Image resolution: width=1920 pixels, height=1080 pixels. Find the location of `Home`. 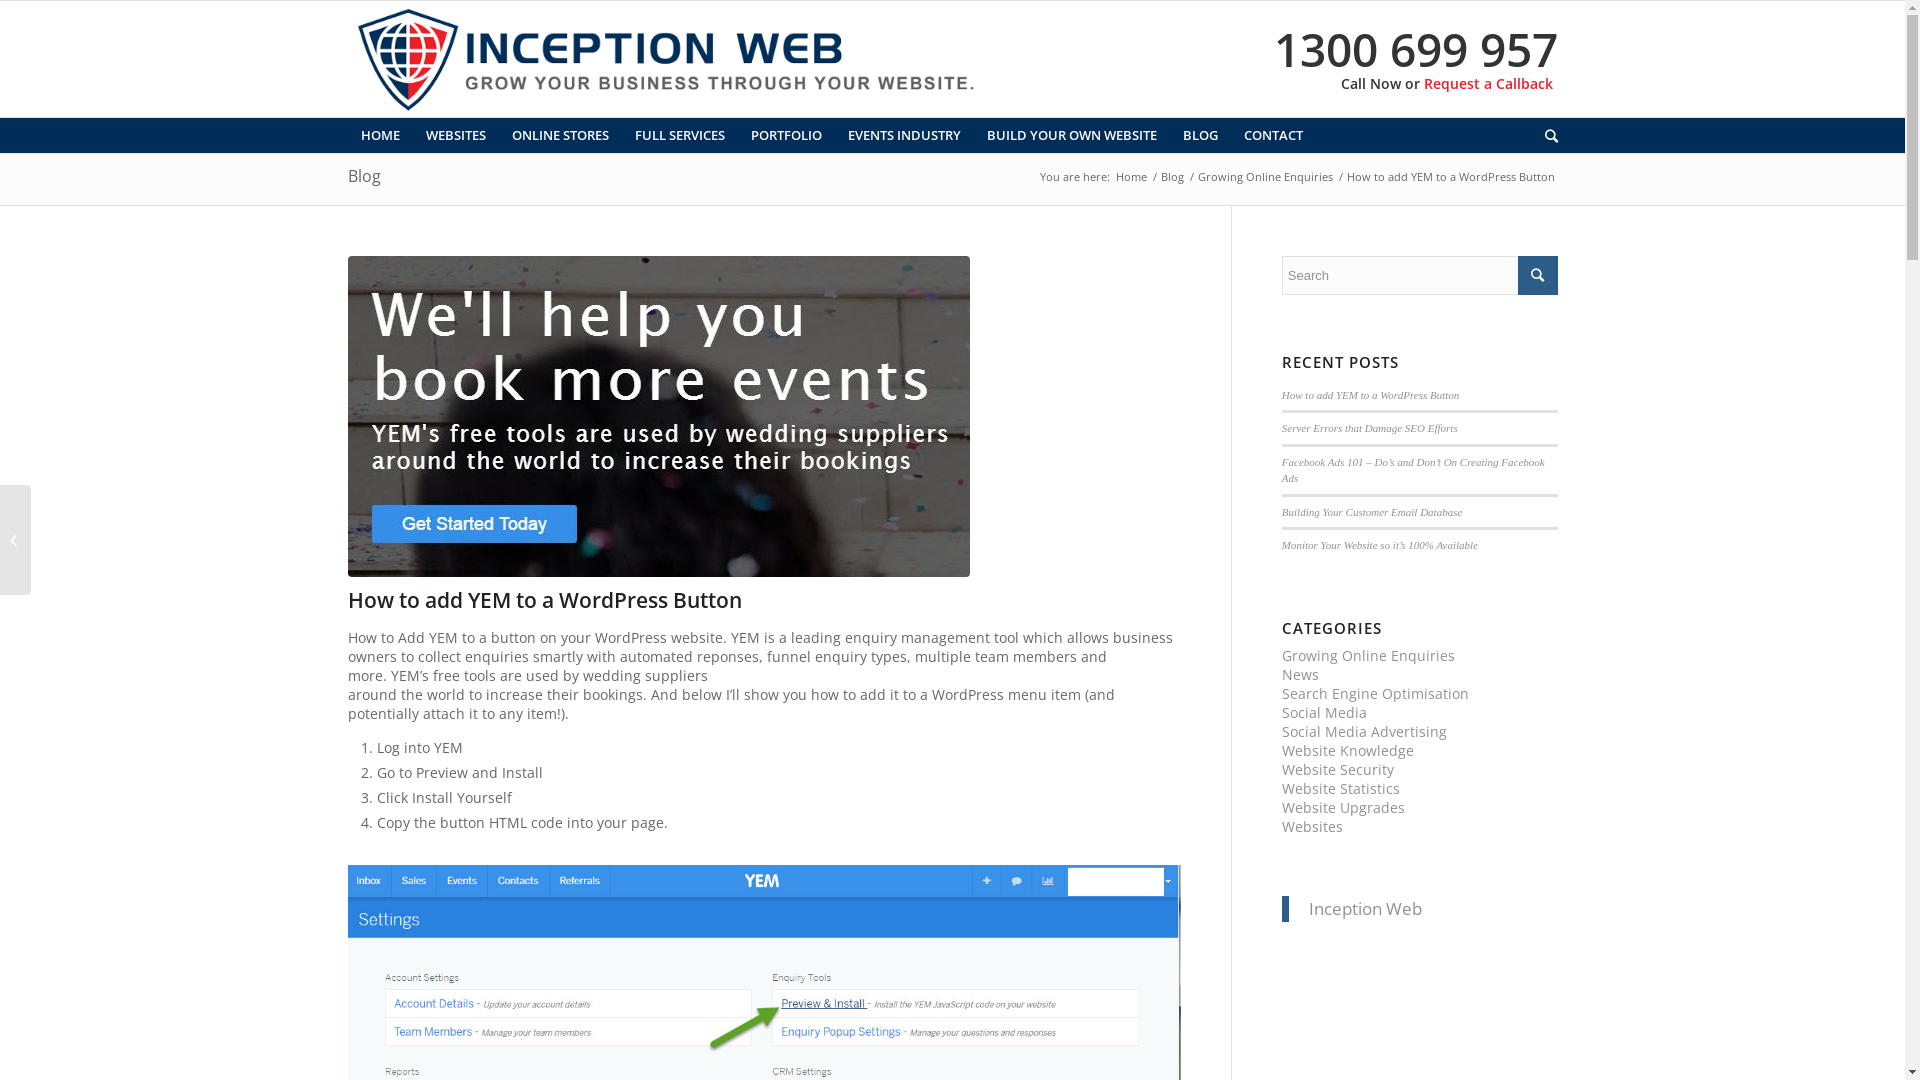

Home is located at coordinates (1130, 176).